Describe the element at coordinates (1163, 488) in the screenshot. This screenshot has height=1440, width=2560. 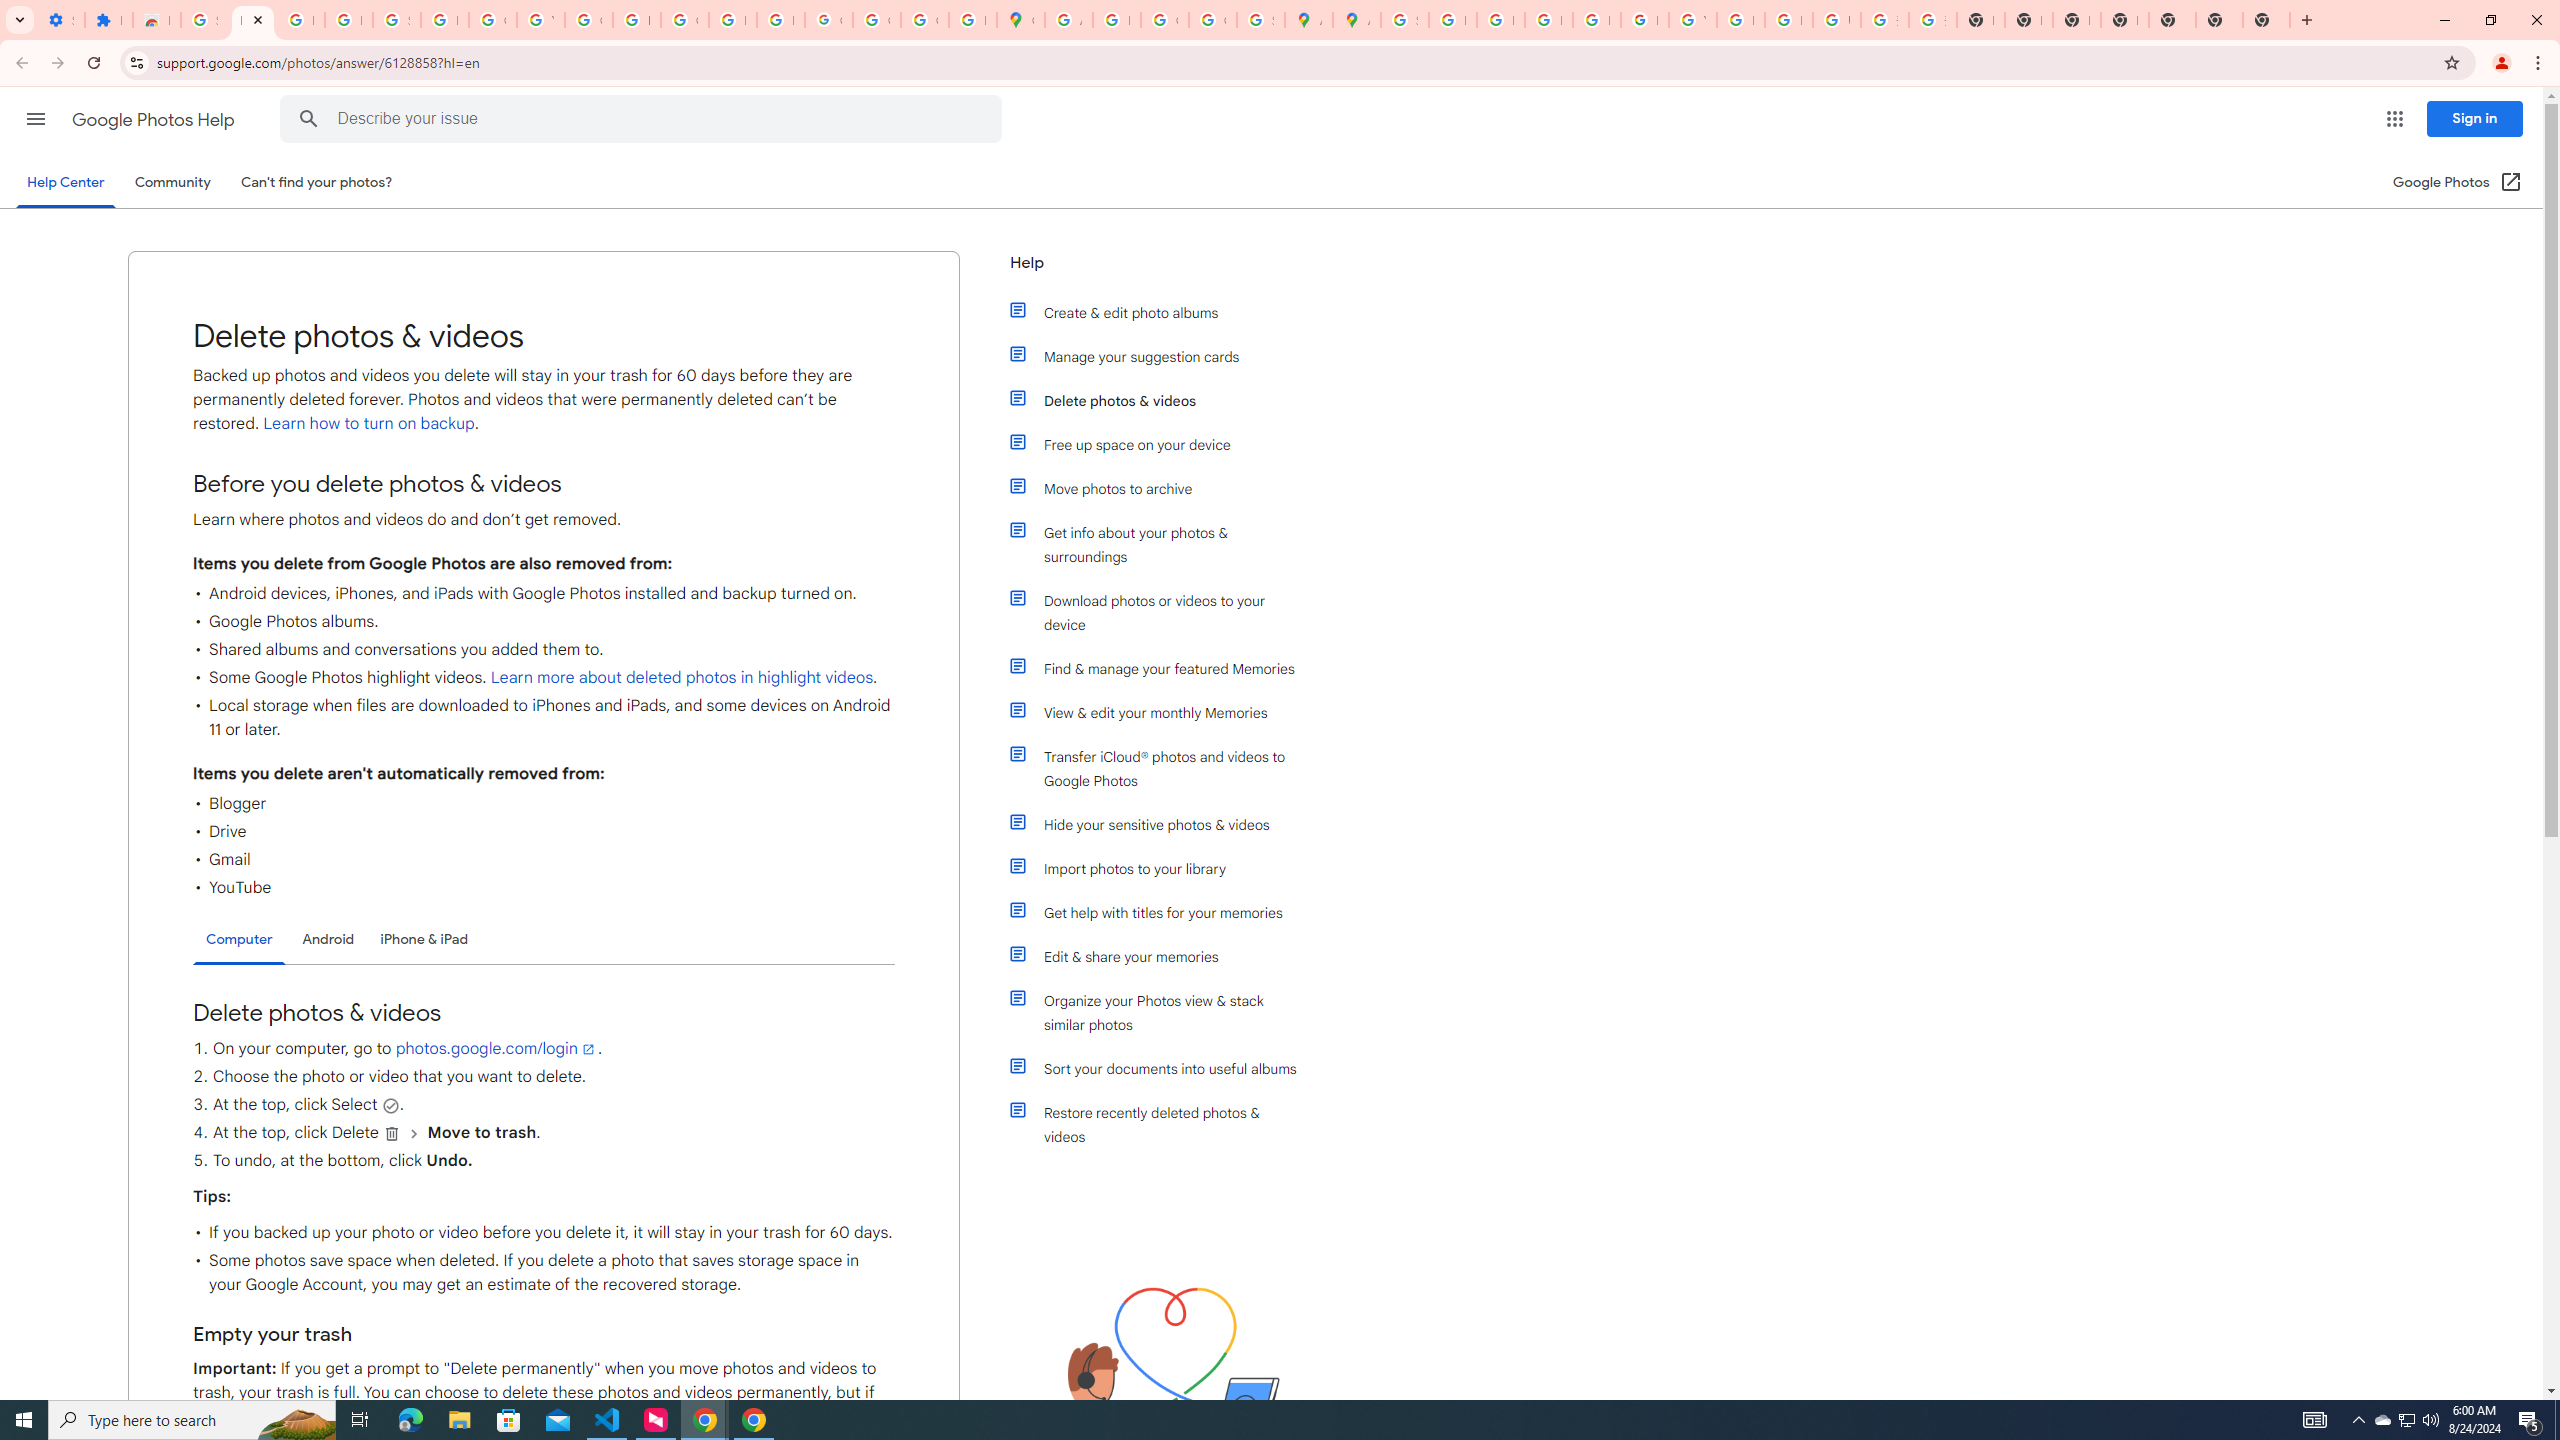
I see `Move photos to archive` at that location.